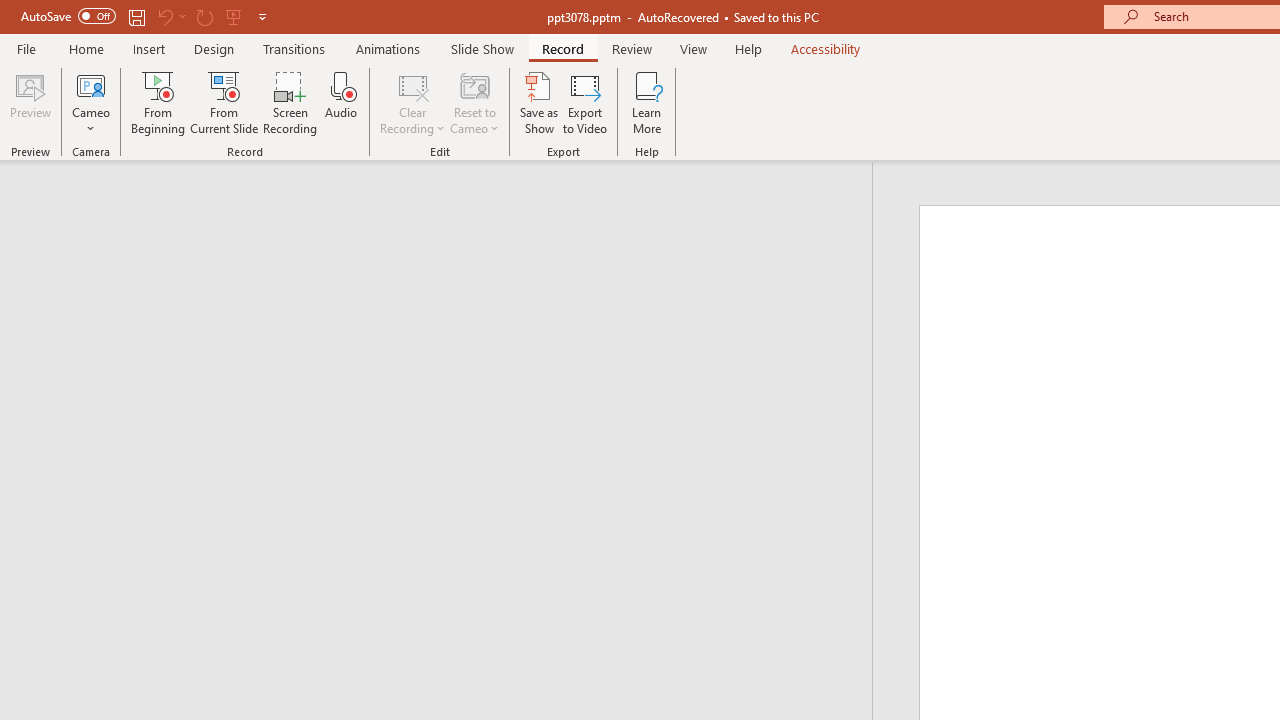 The image size is (1280, 720). Describe the element at coordinates (341, 102) in the screenshot. I see `Audio` at that location.